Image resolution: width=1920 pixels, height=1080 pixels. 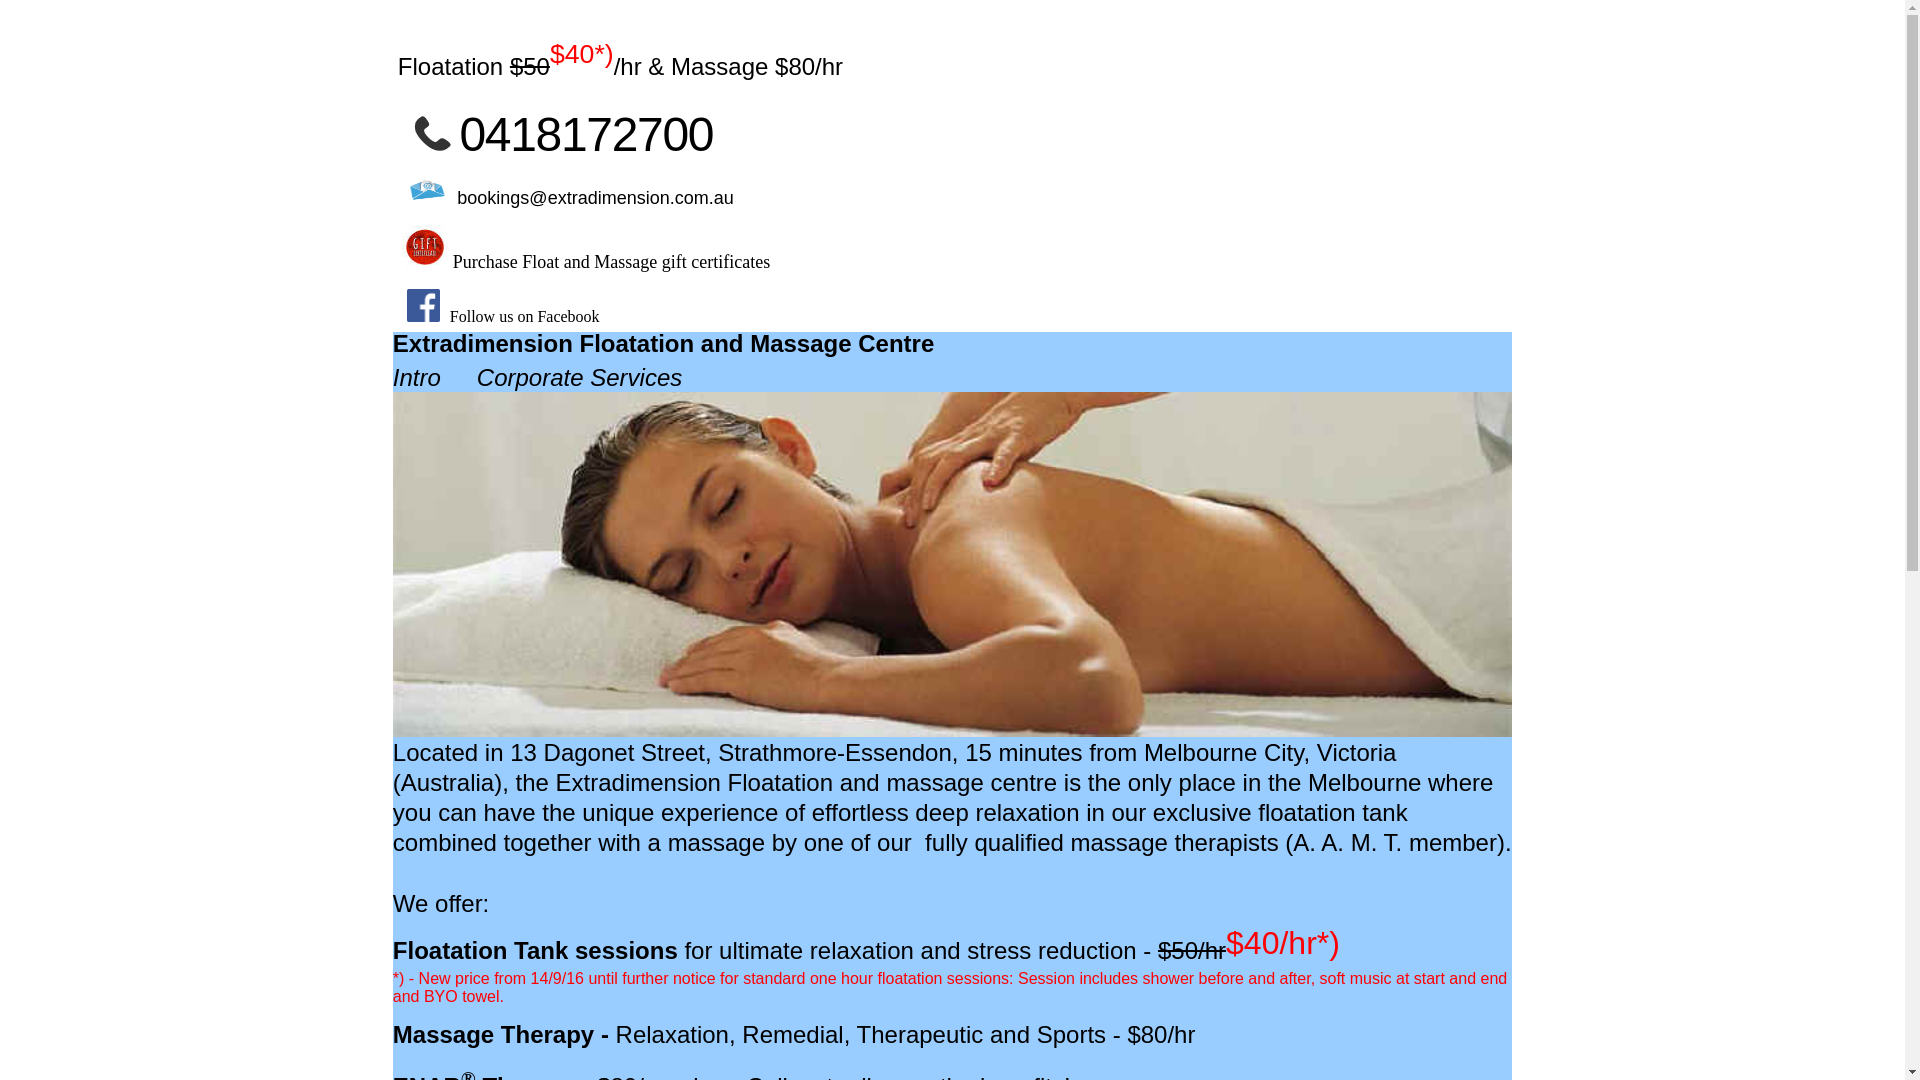 I want to click on Intro, so click(x=417, y=380).